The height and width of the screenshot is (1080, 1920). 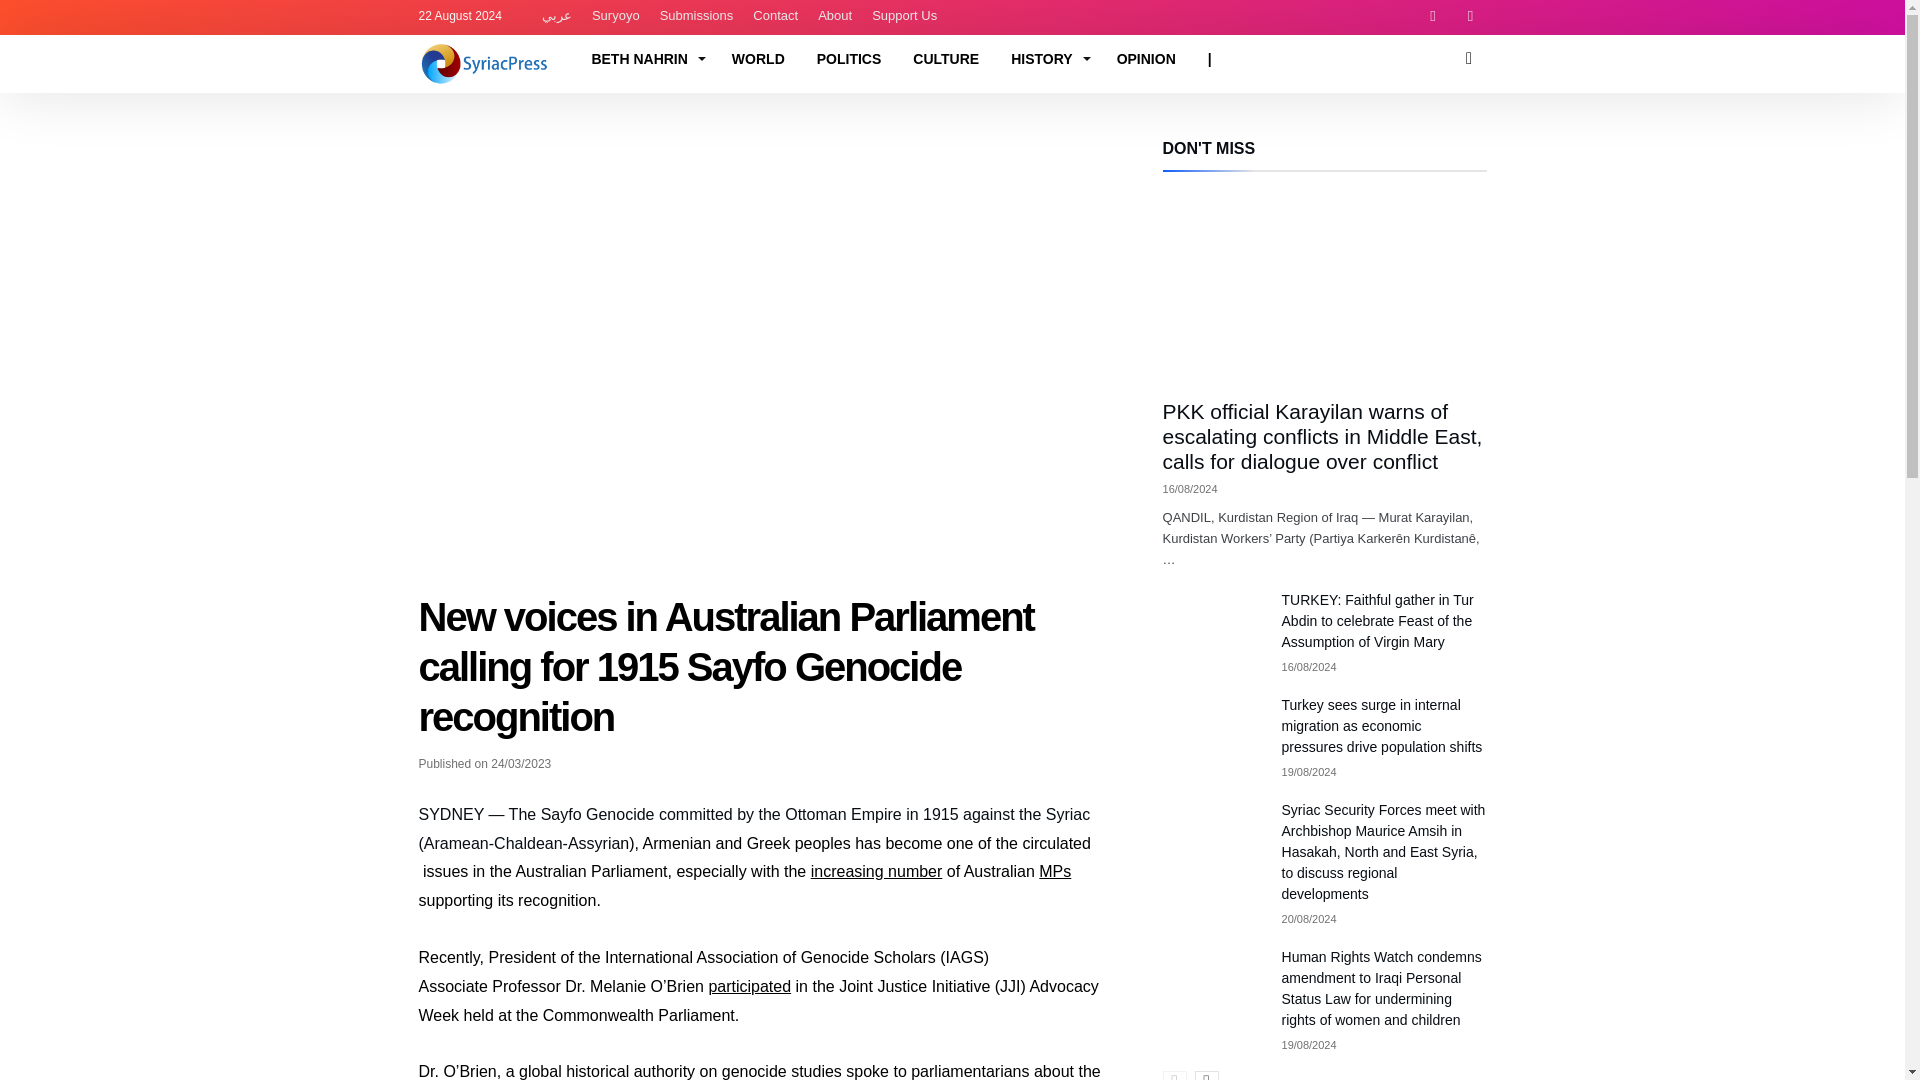 I want to click on participated, so click(x=750, y=986).